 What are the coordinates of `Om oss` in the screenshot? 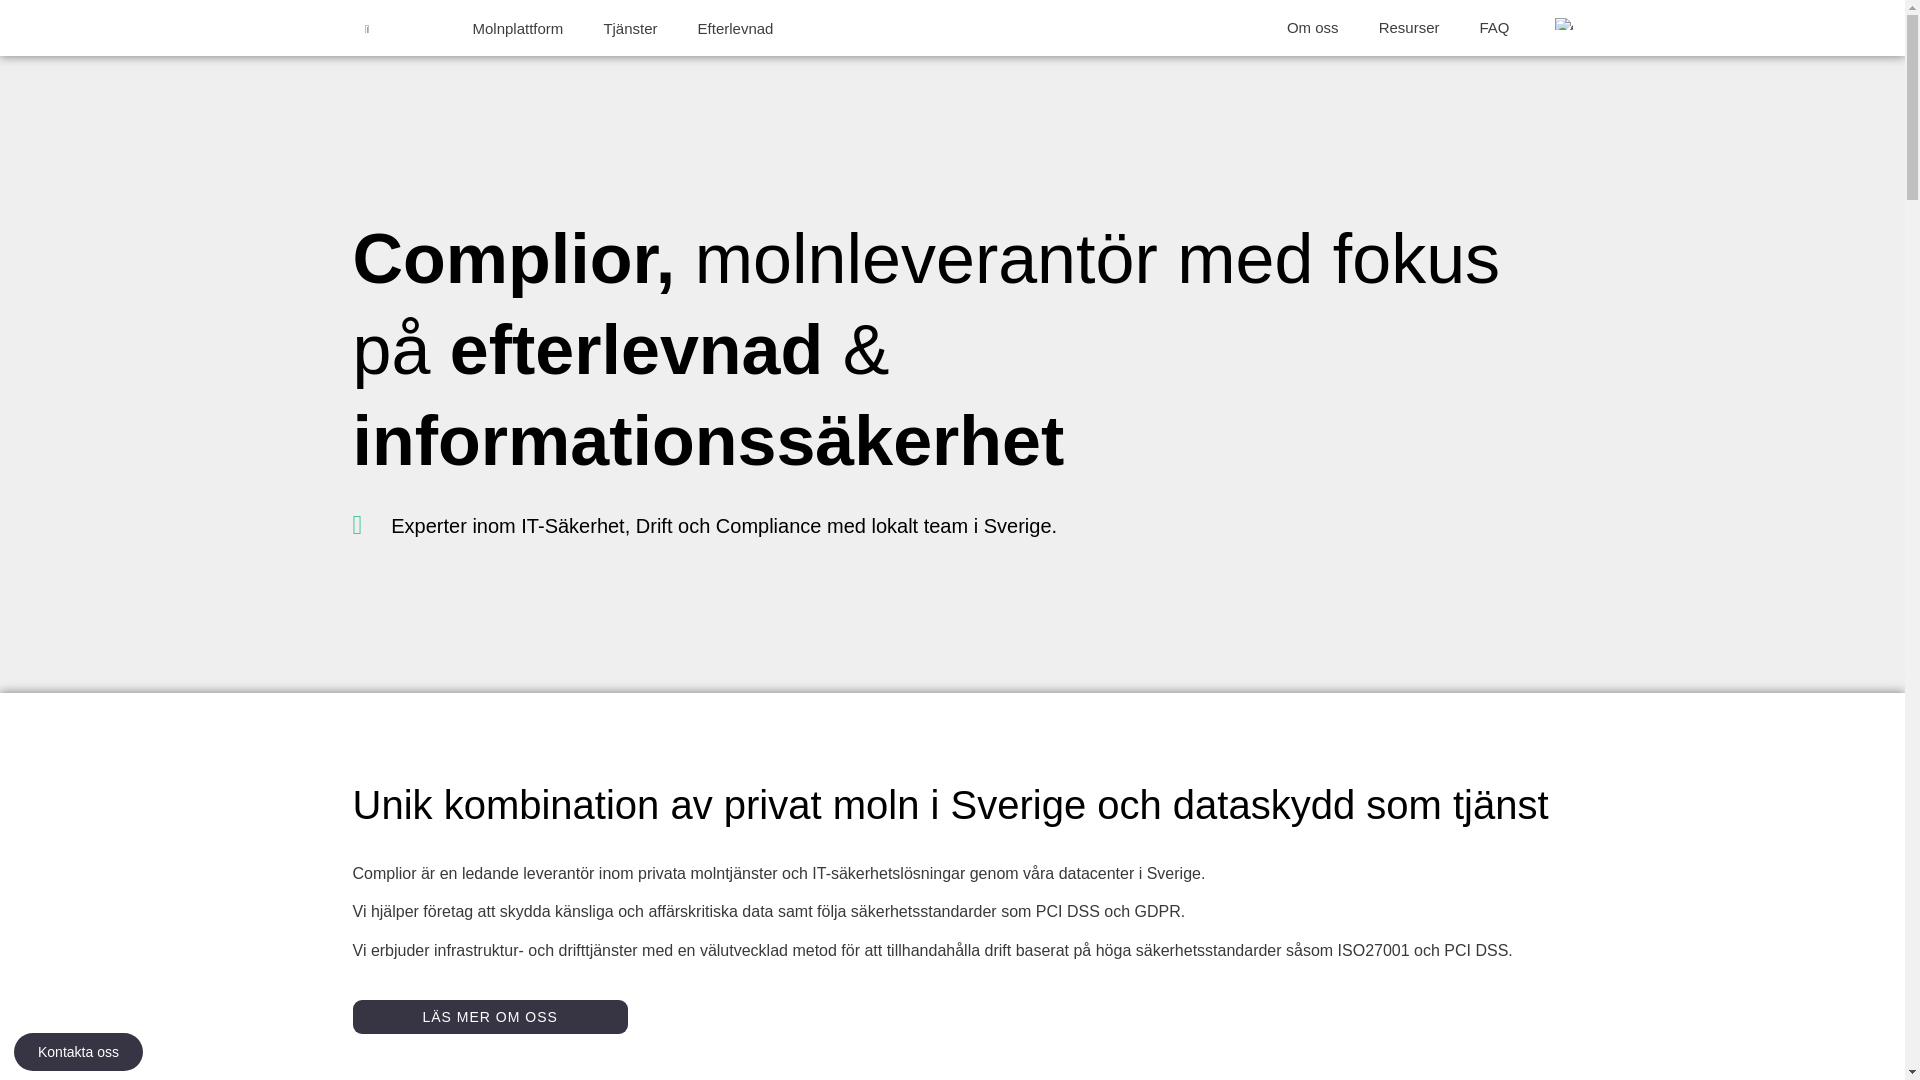 It's located at (1313, 28).